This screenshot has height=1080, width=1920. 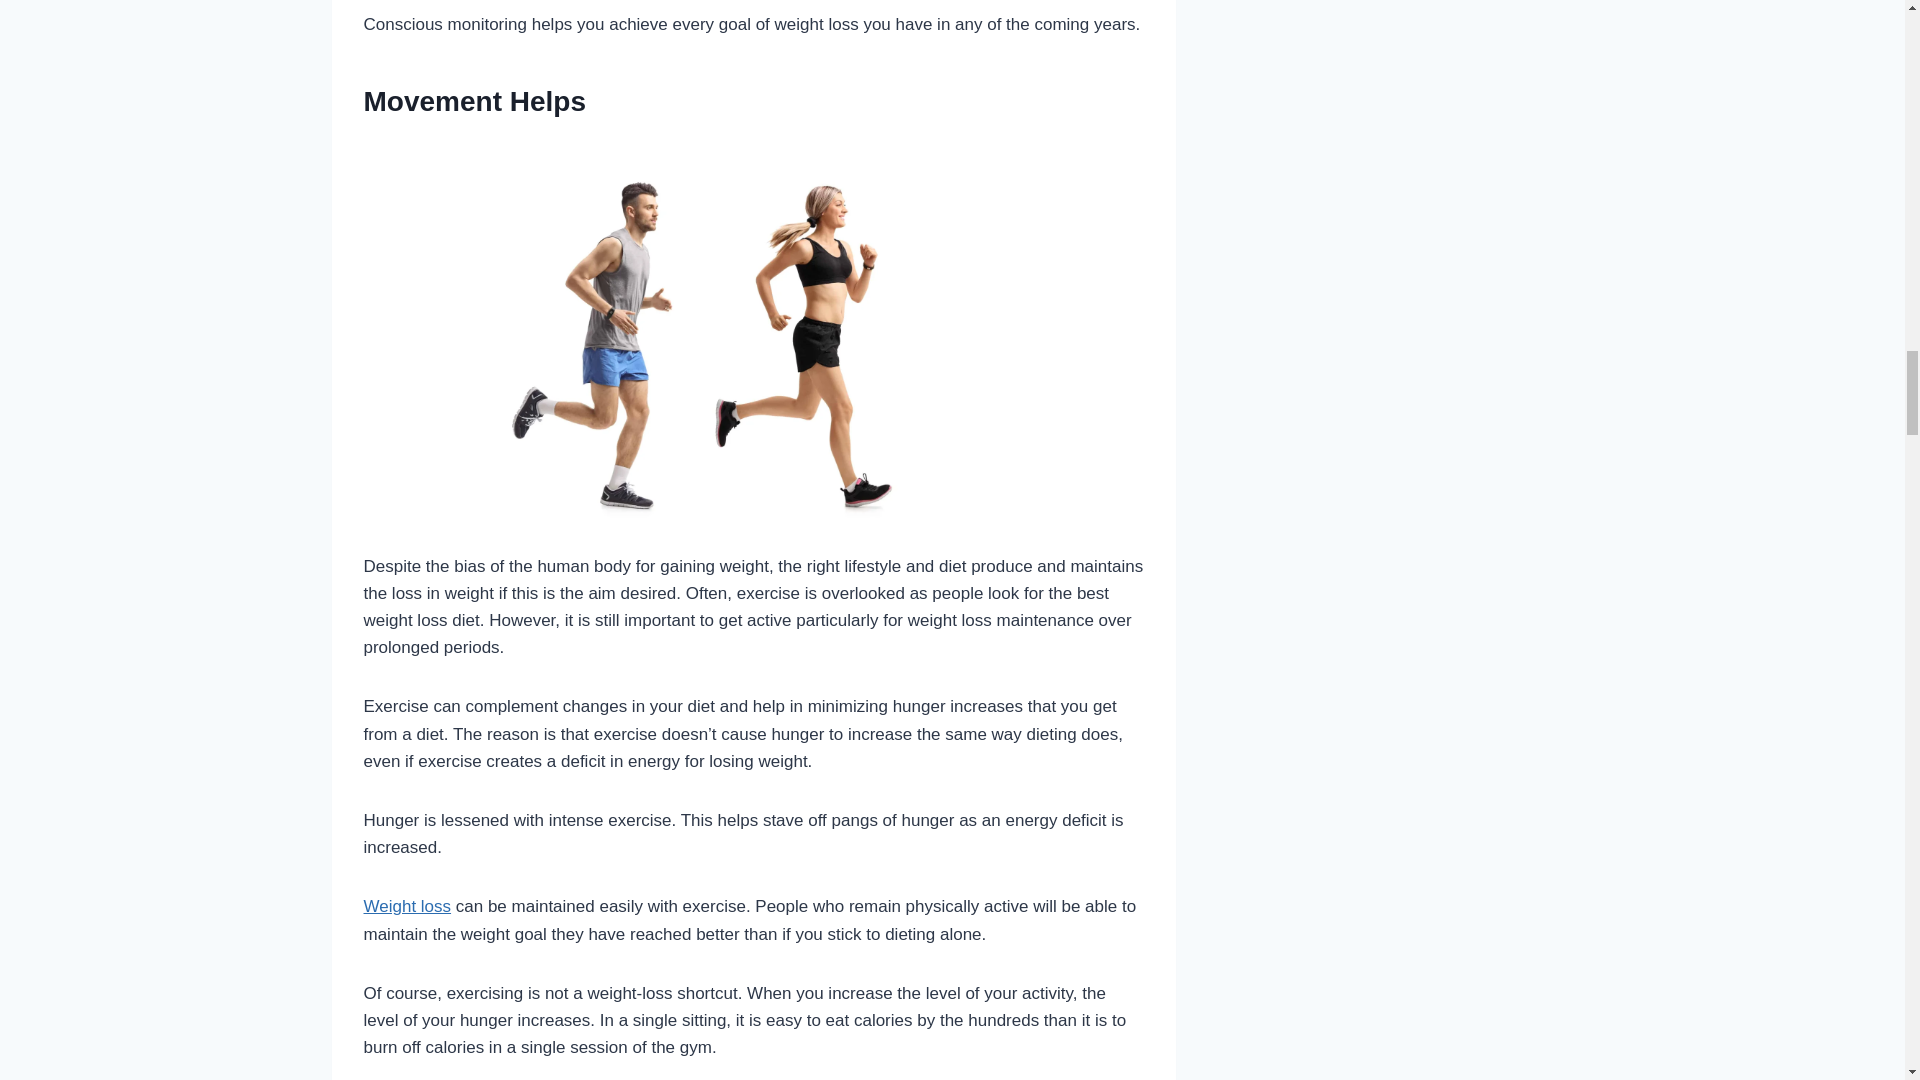 What do you see at coordinates (408, 906) in the screenshot?
I see `Weight loss` at bounding box center [408, 906].